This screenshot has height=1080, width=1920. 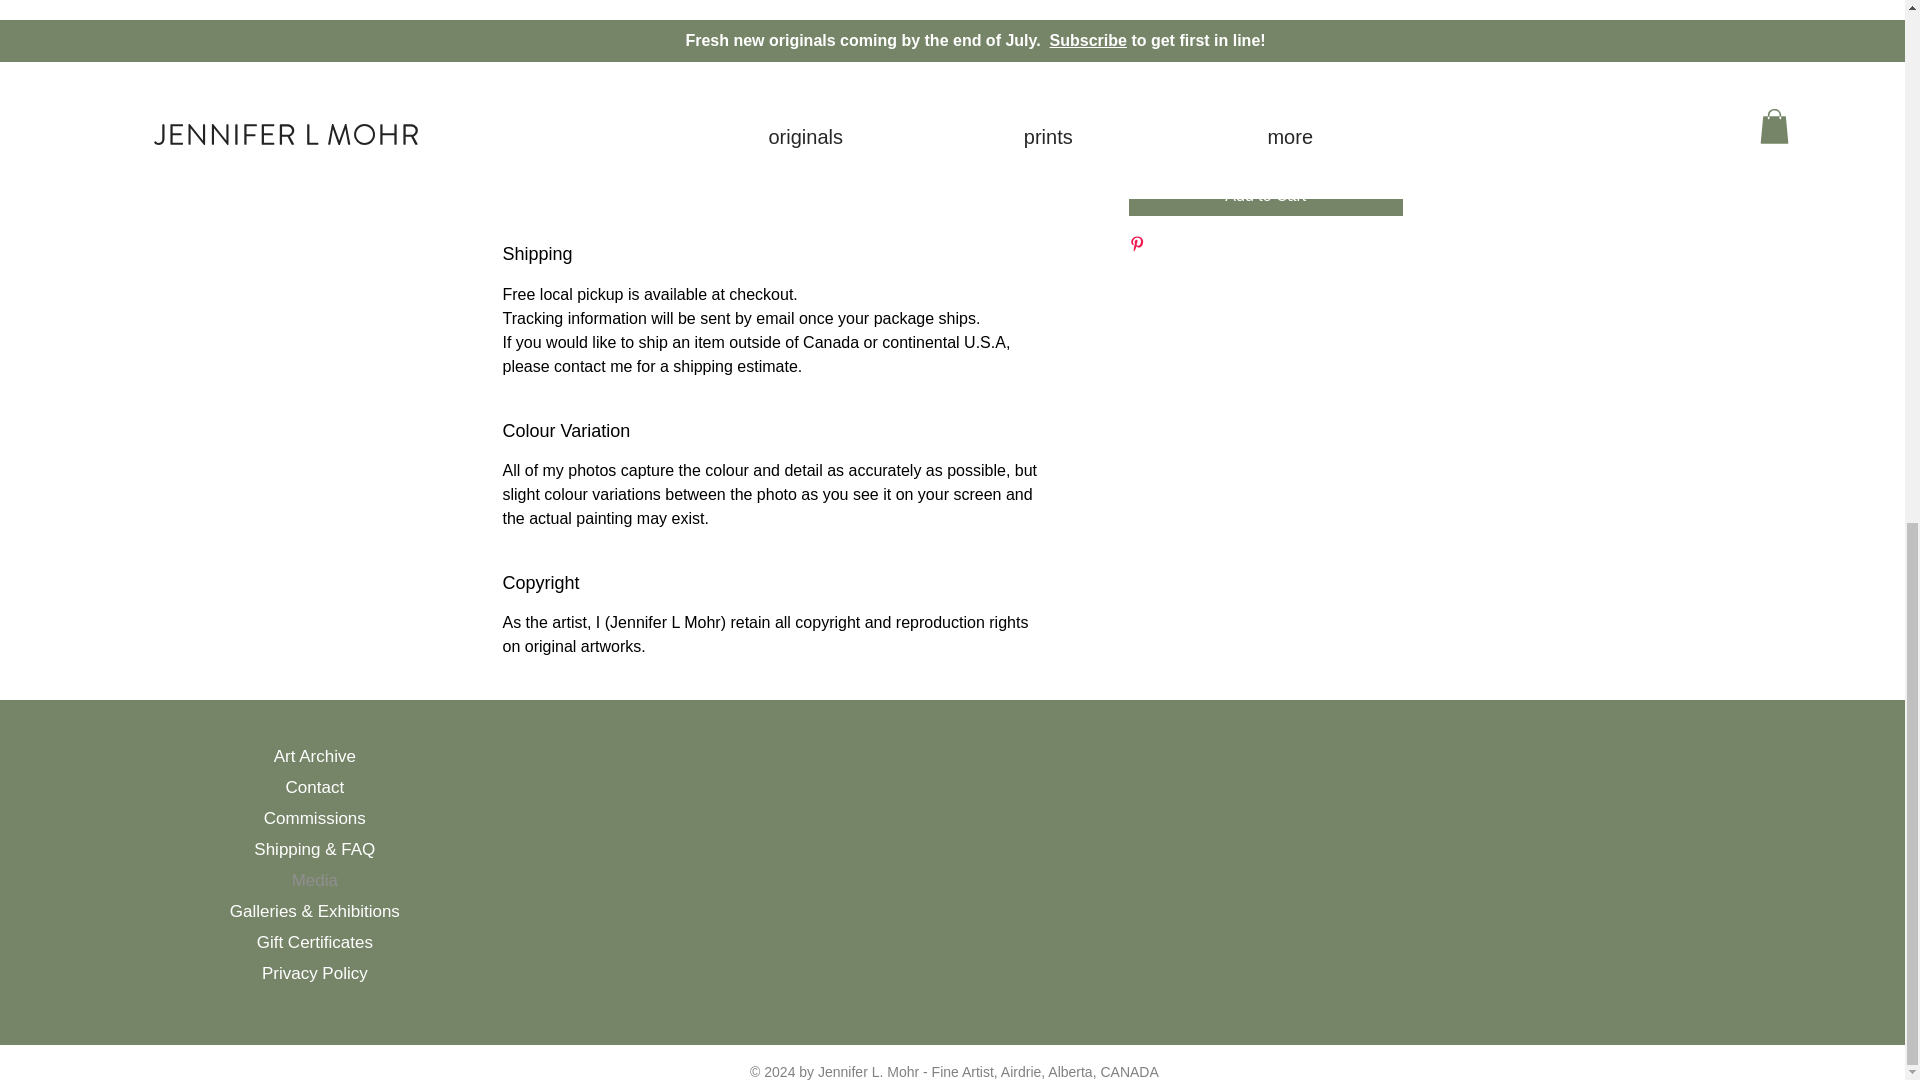 What do you see at coordinates (314, 880) in the screenshot?
I see `Media` at bounding box center [314, 880].